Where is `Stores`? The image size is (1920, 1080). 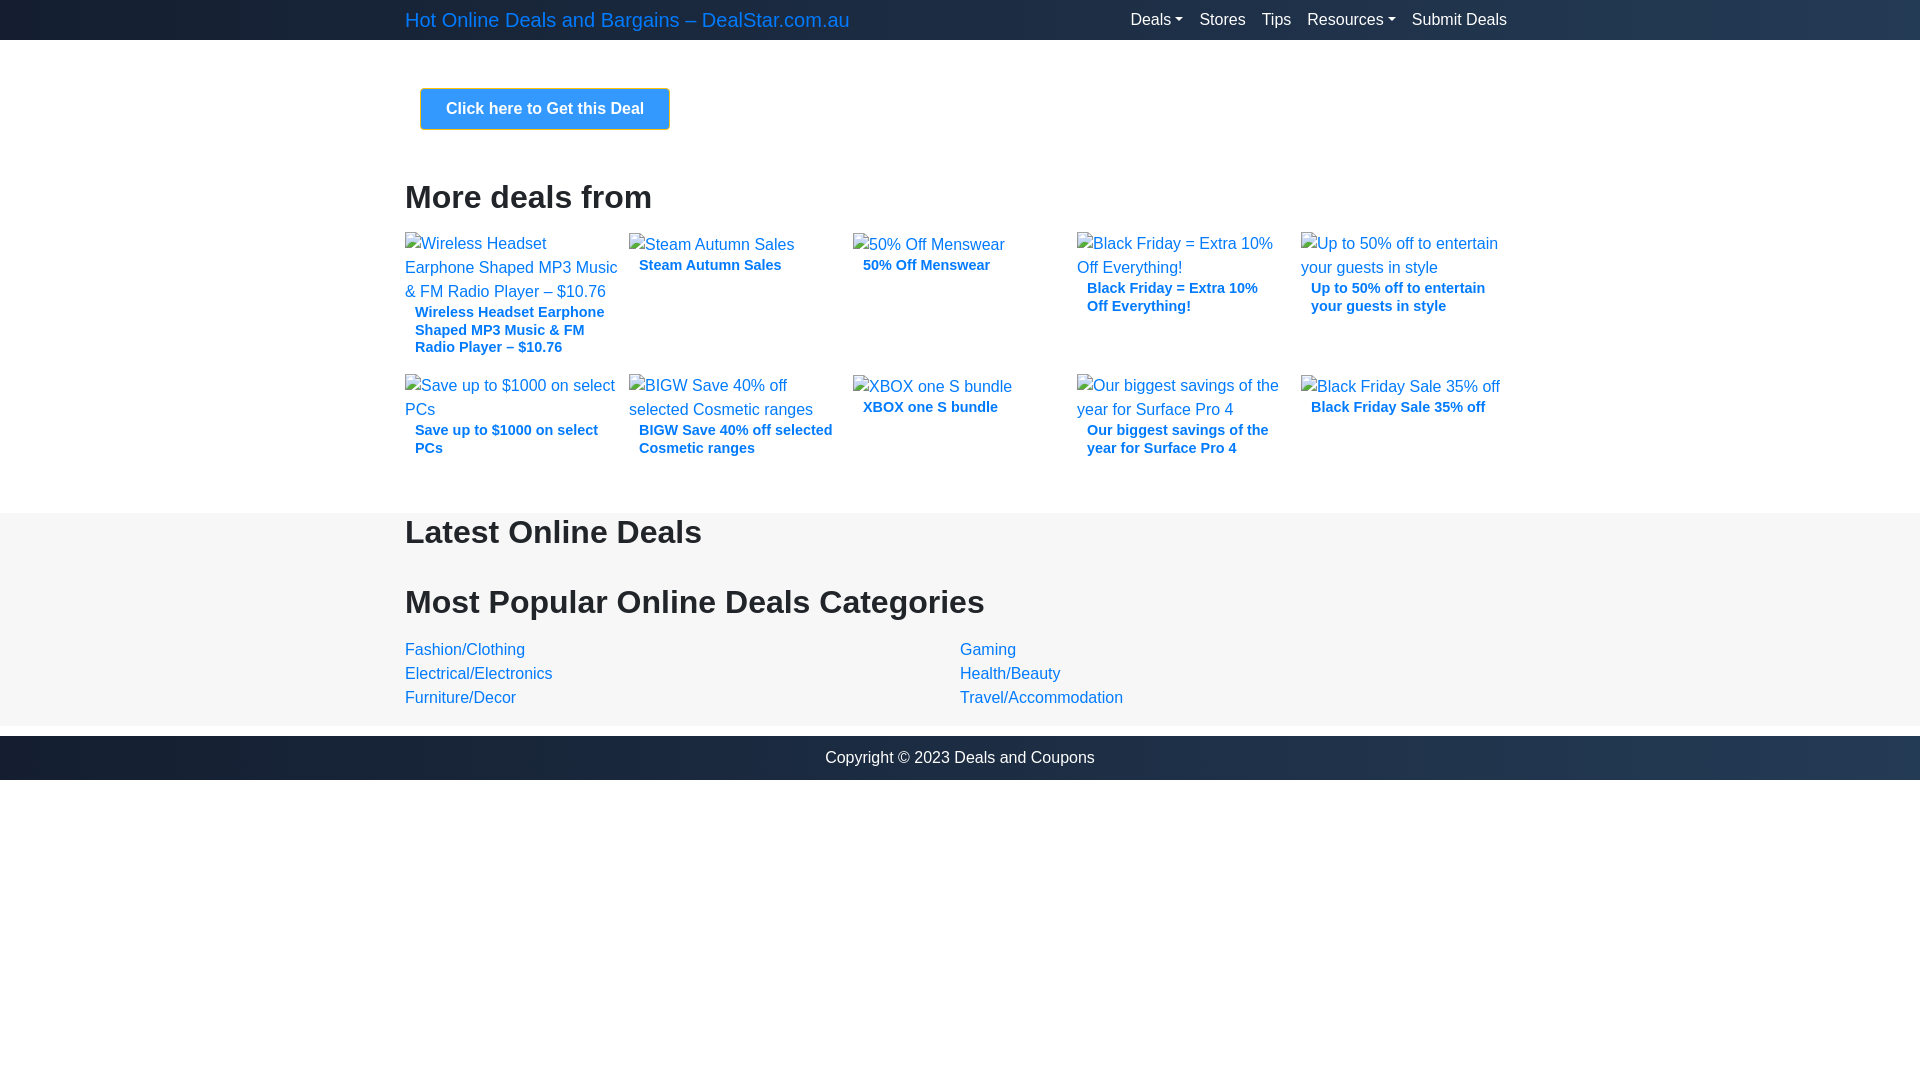 Stores is located at coordinates (1222, 20).